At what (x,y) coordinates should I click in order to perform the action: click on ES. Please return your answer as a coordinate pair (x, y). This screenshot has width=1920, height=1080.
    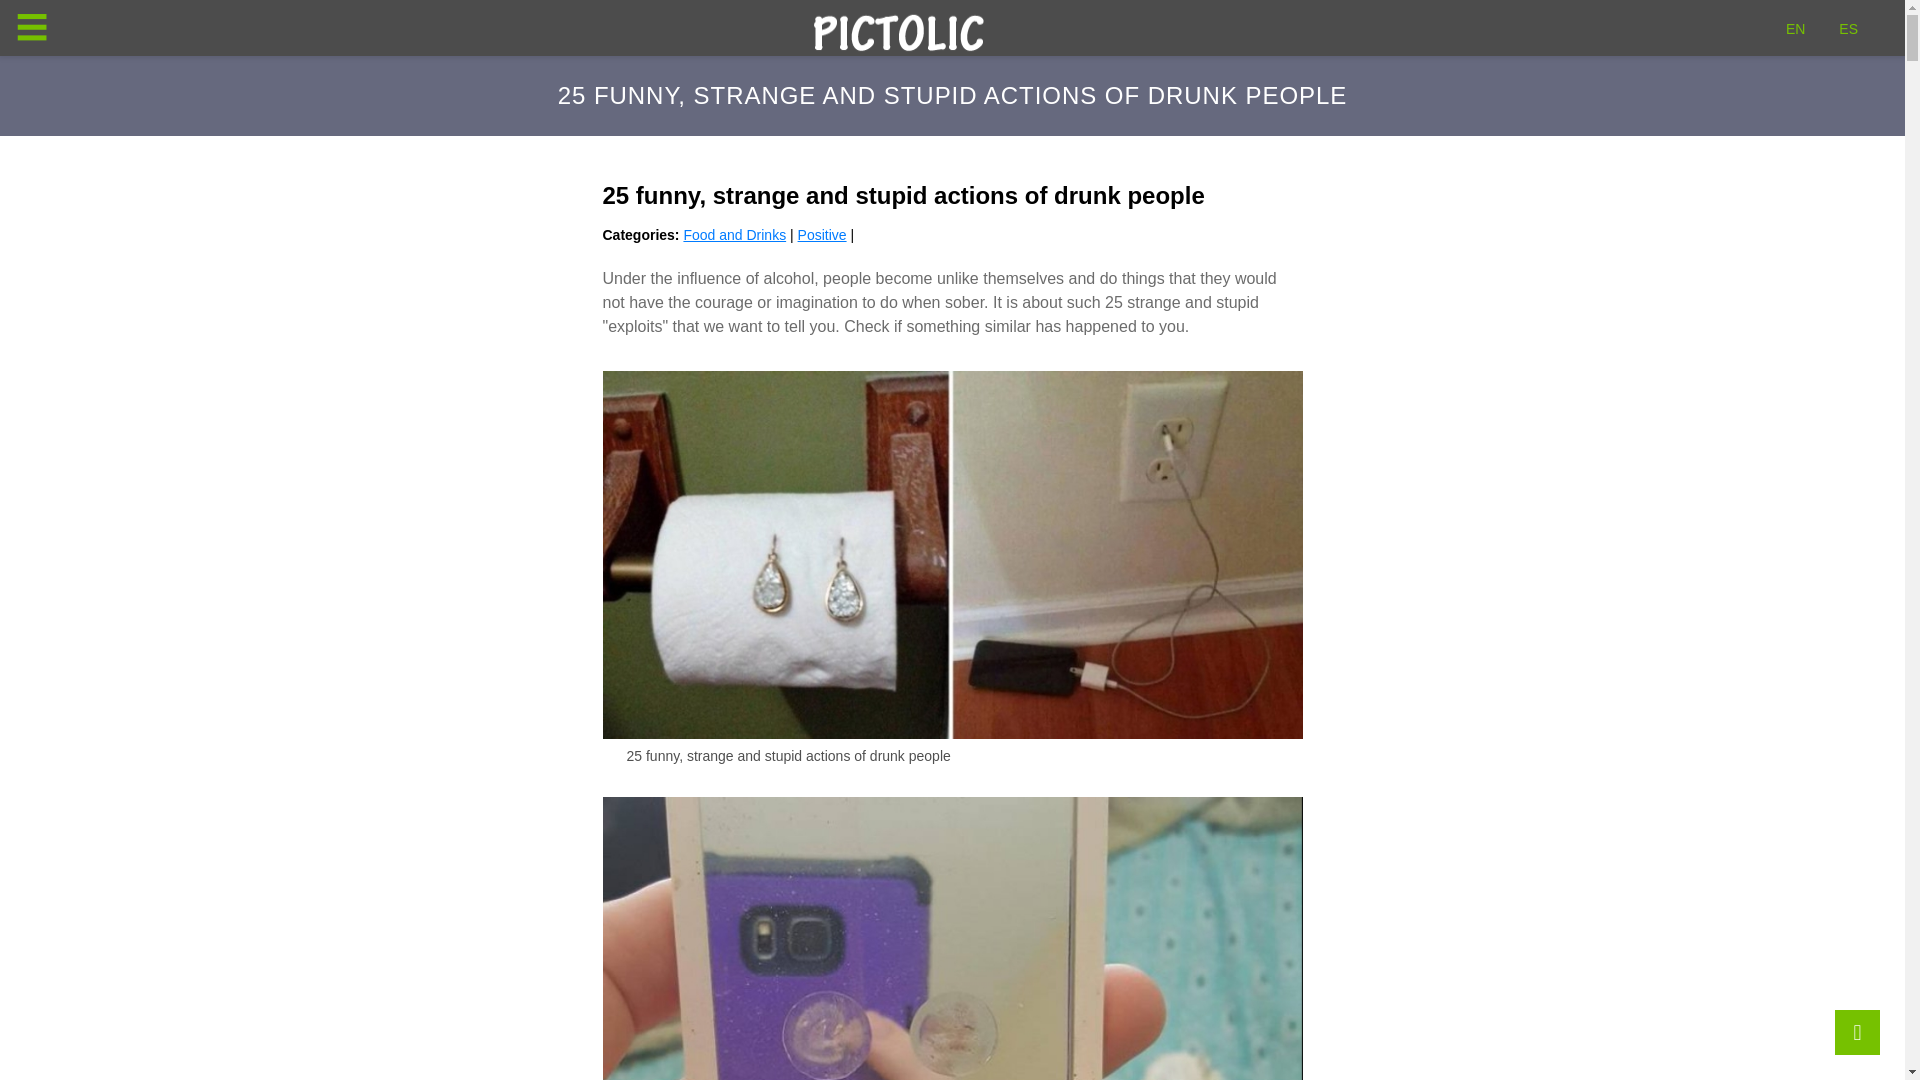
    Looking at the image, I should click on (1848, 28).